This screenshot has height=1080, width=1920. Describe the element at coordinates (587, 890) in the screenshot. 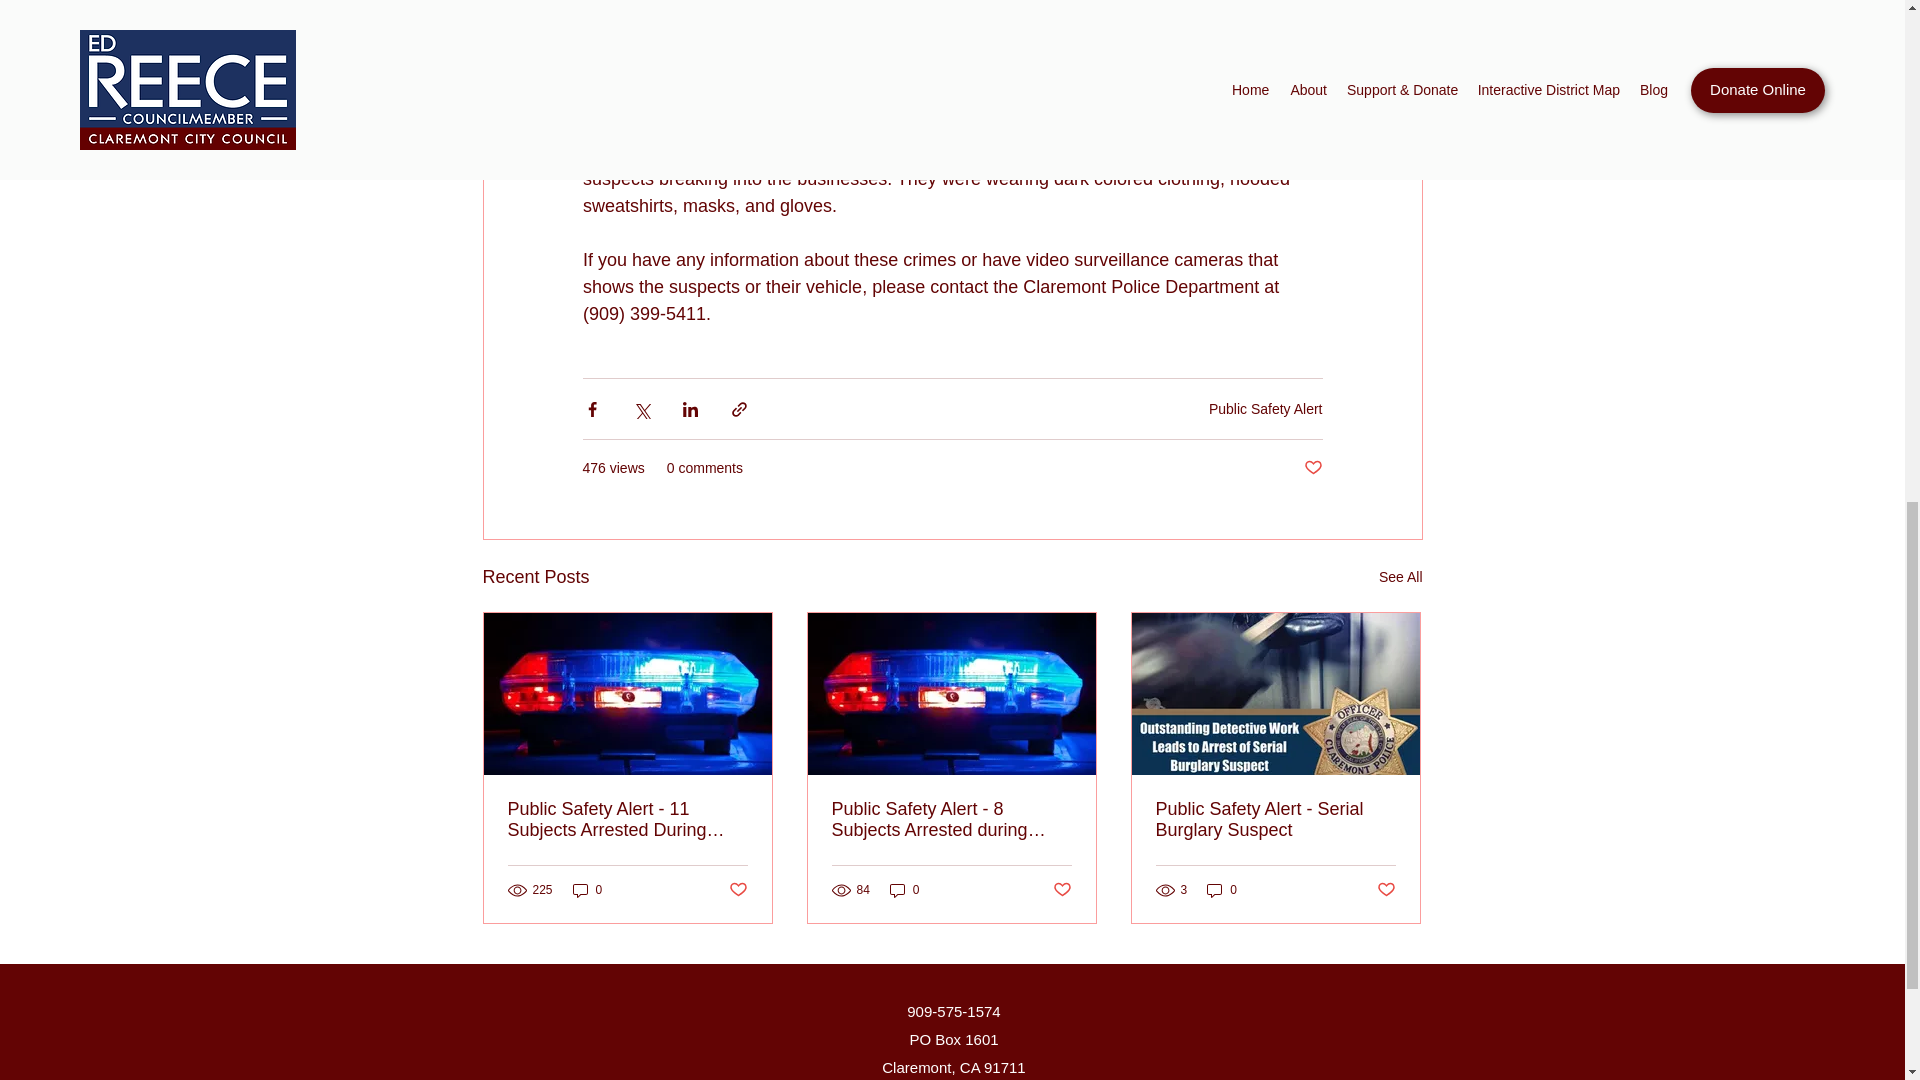

I see `0` at that location.